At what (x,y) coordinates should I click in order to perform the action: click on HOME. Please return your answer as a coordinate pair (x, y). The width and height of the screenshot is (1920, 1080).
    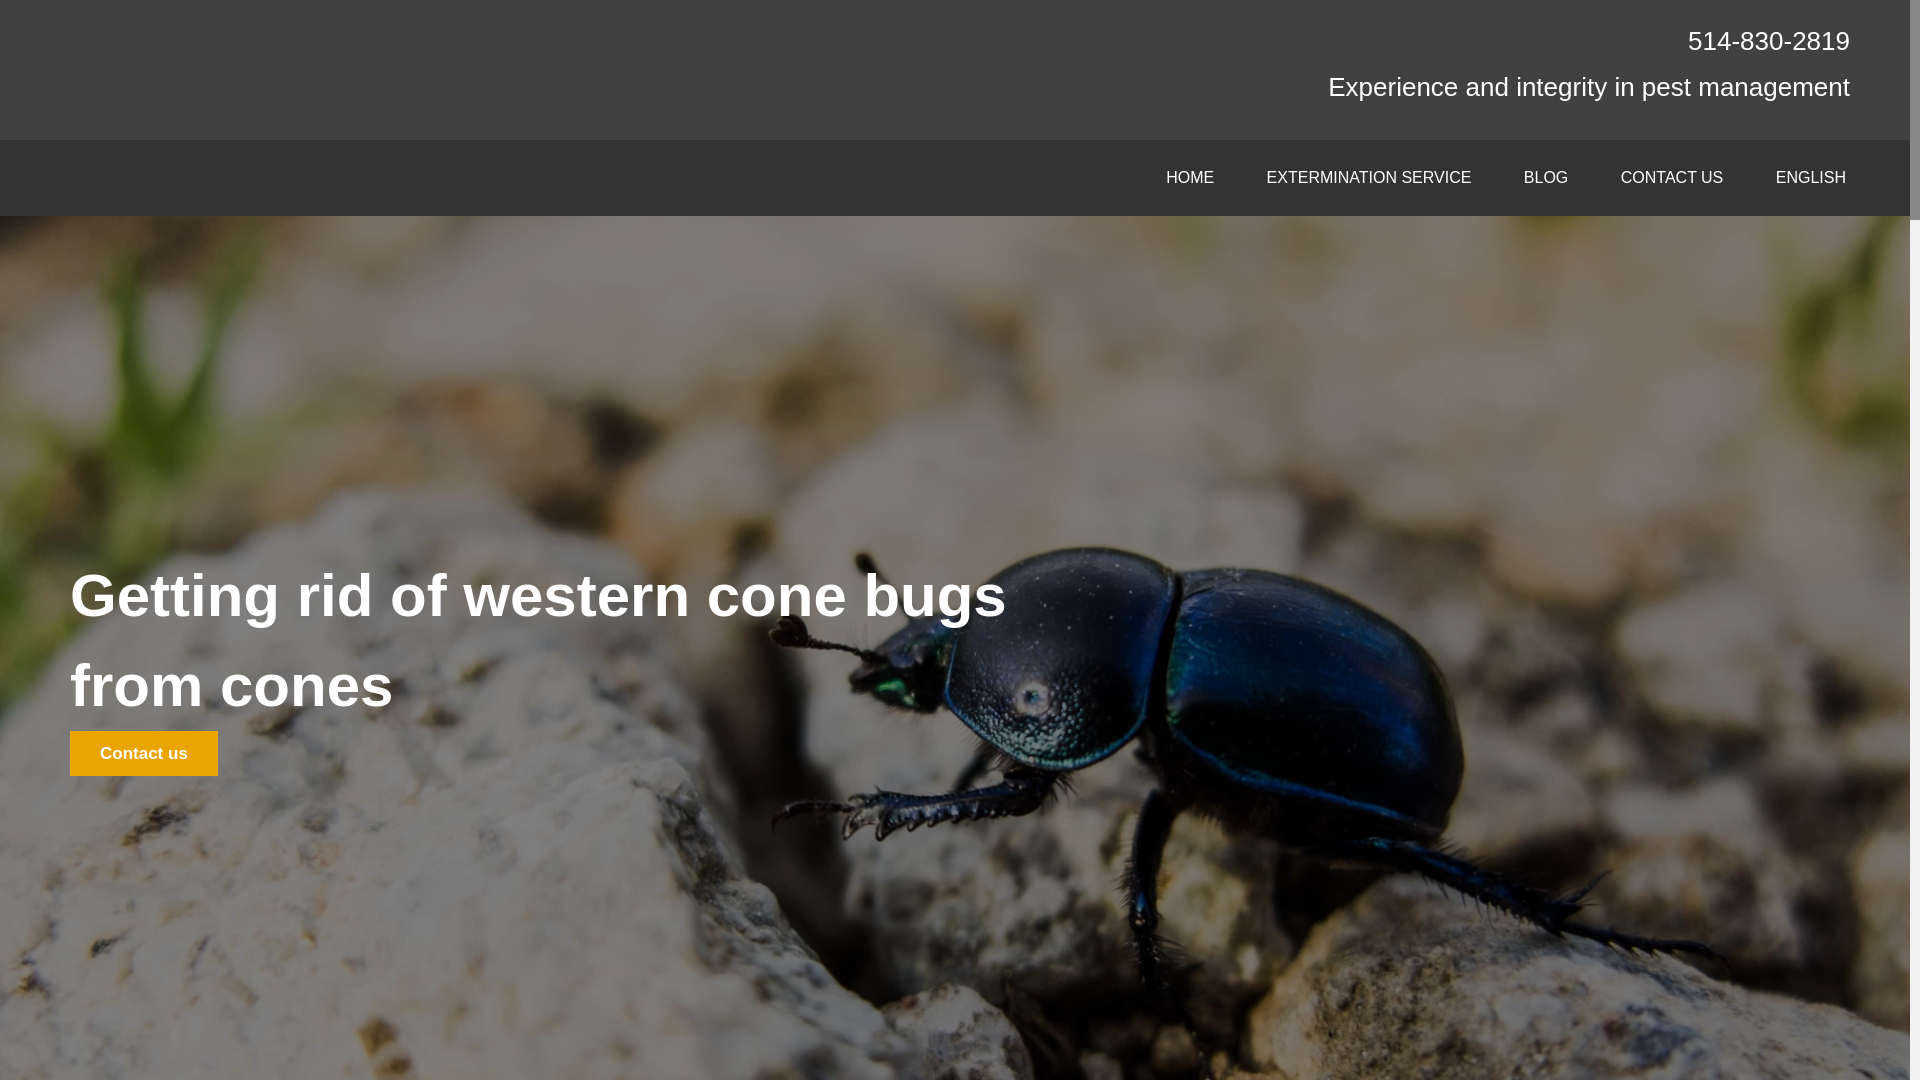
    Looking at the image, I should click on (1190, 178).